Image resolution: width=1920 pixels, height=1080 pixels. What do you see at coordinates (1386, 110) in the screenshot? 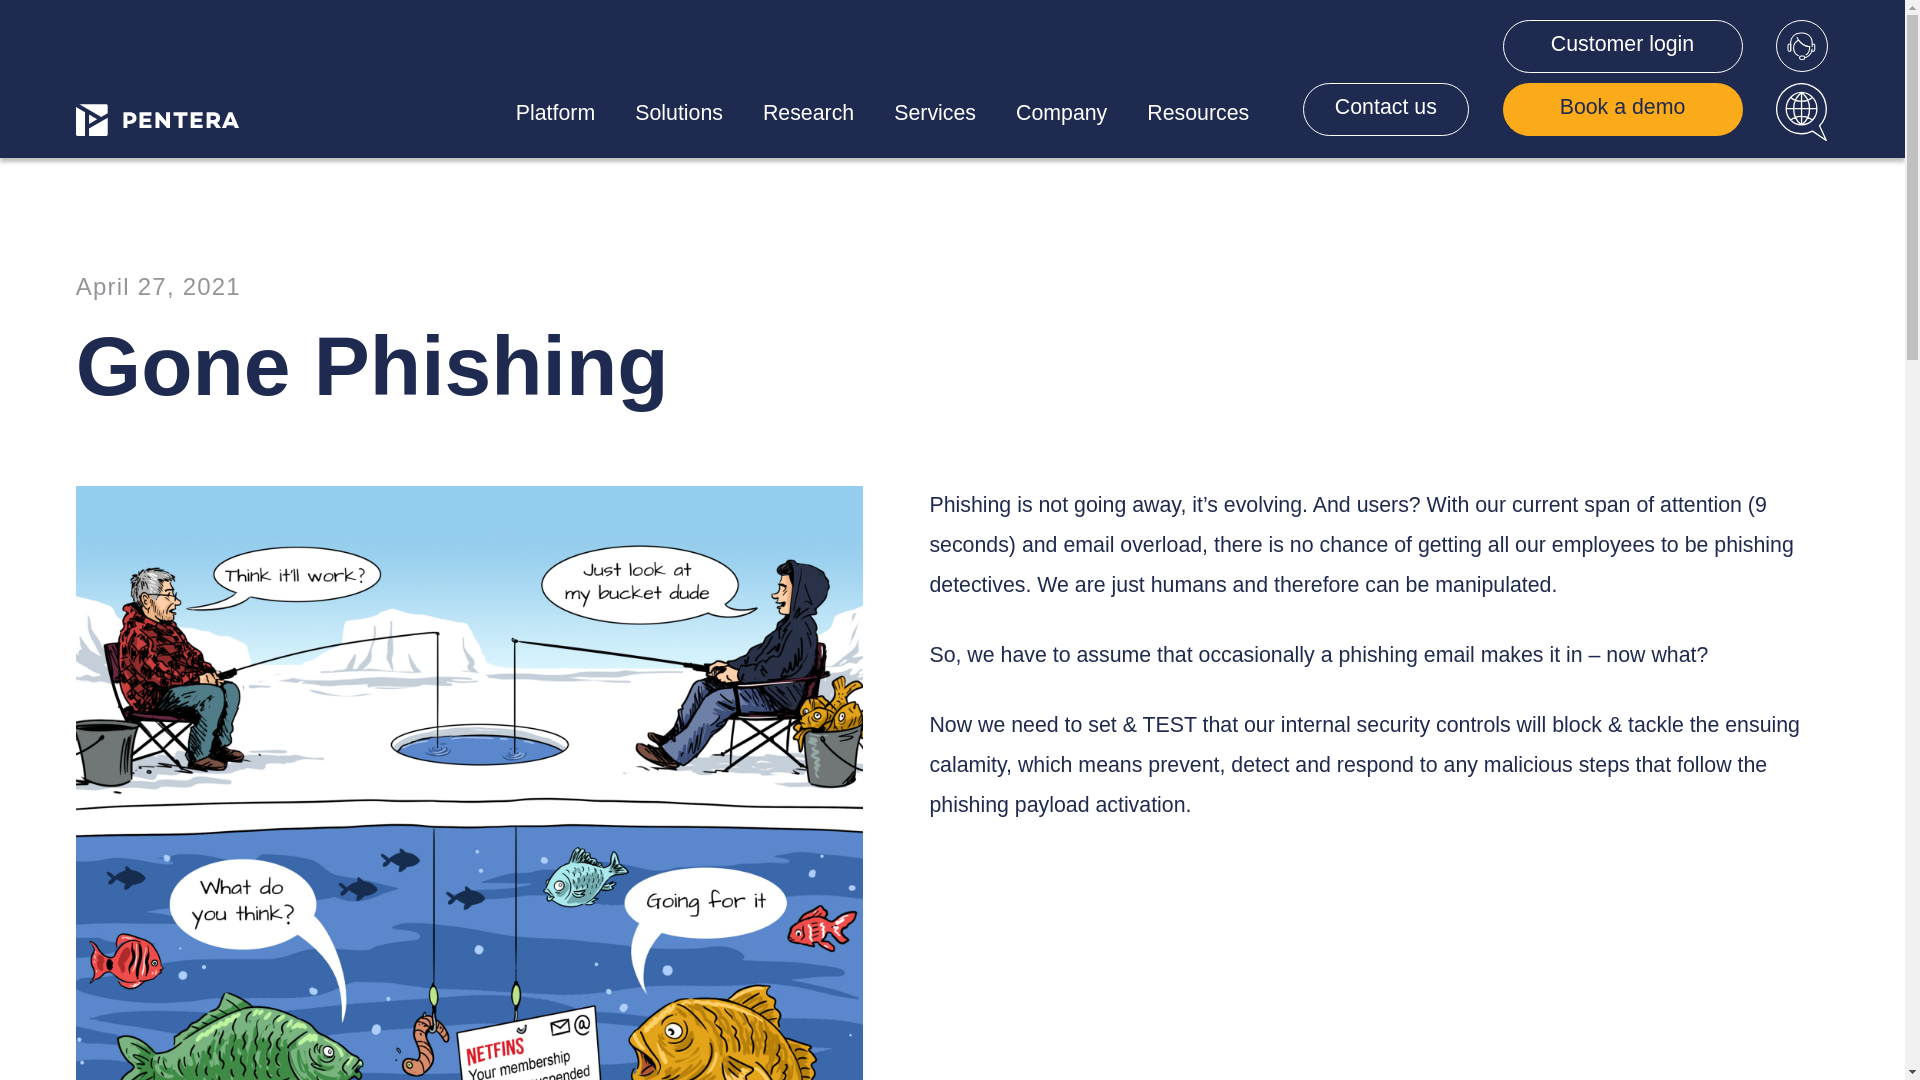
I see `Contact us` at bounding box center [1386, 110].